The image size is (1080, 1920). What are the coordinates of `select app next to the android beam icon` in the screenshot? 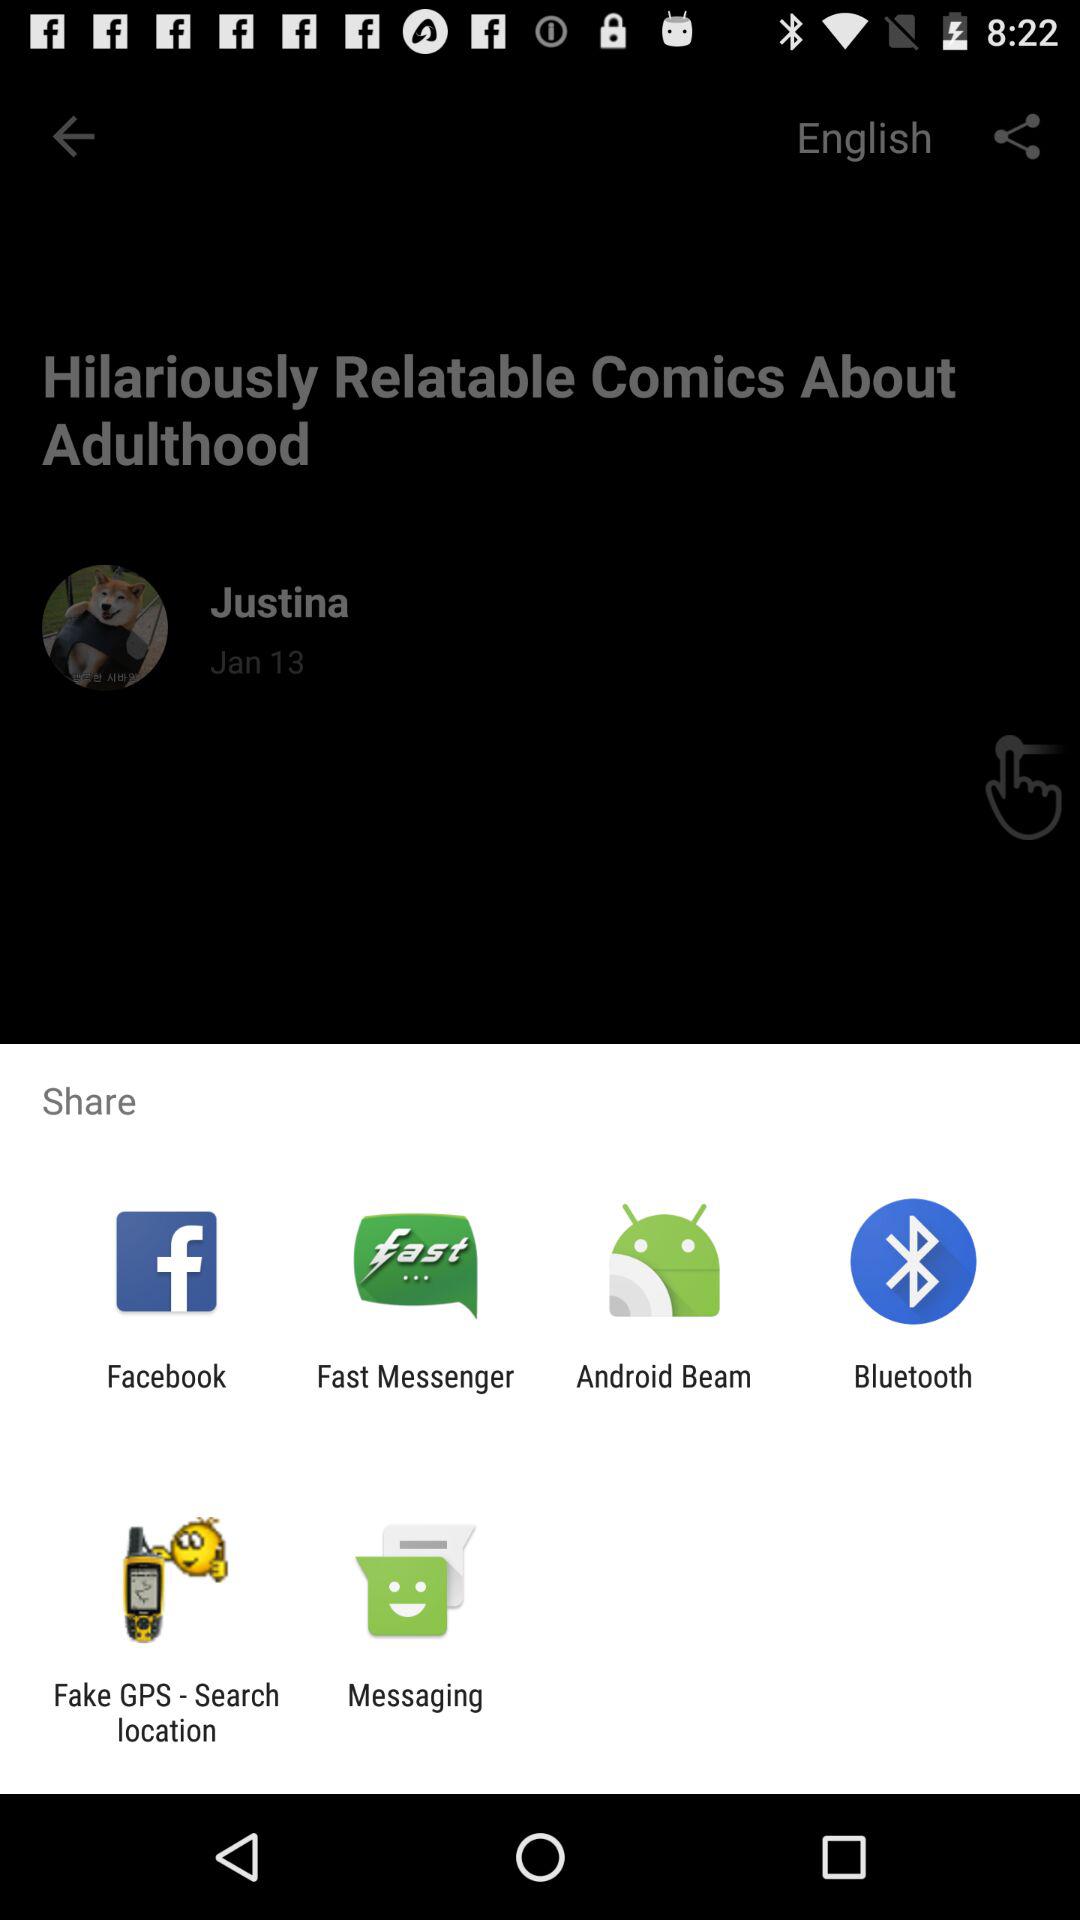 It's located at (912, 1393).